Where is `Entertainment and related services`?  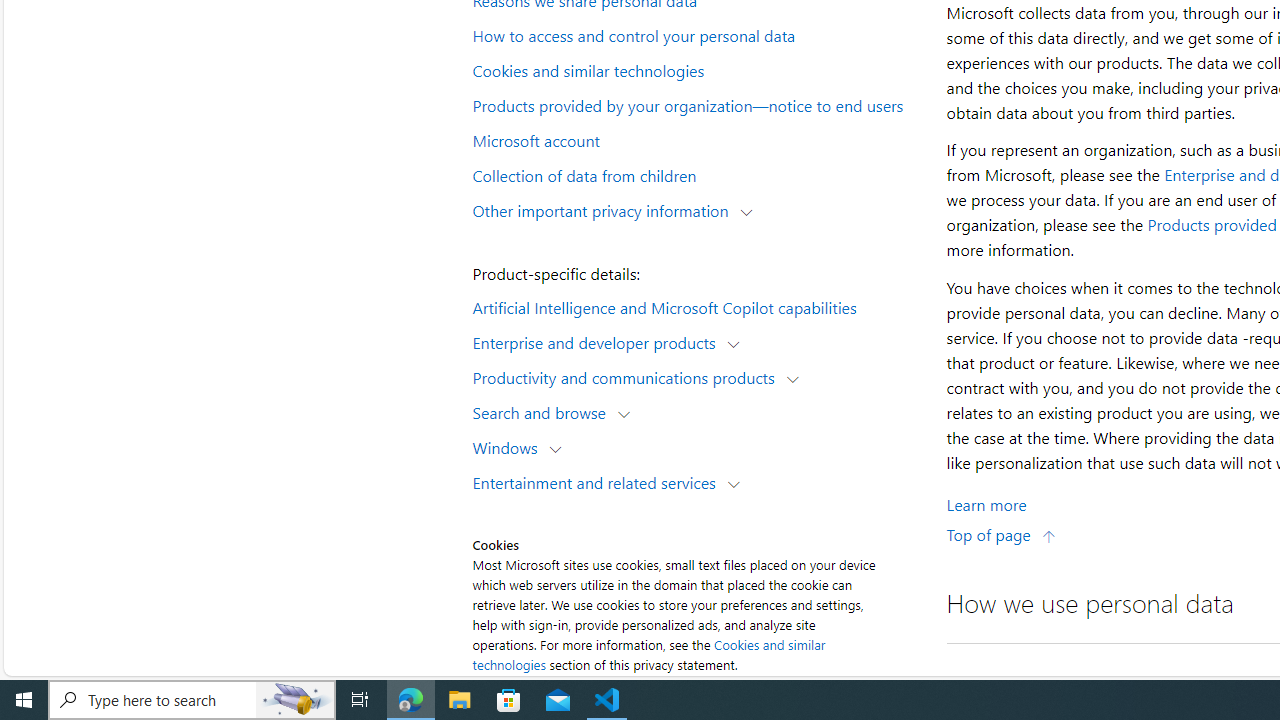
Entertainment and related services is located at coordinates (598, 482).